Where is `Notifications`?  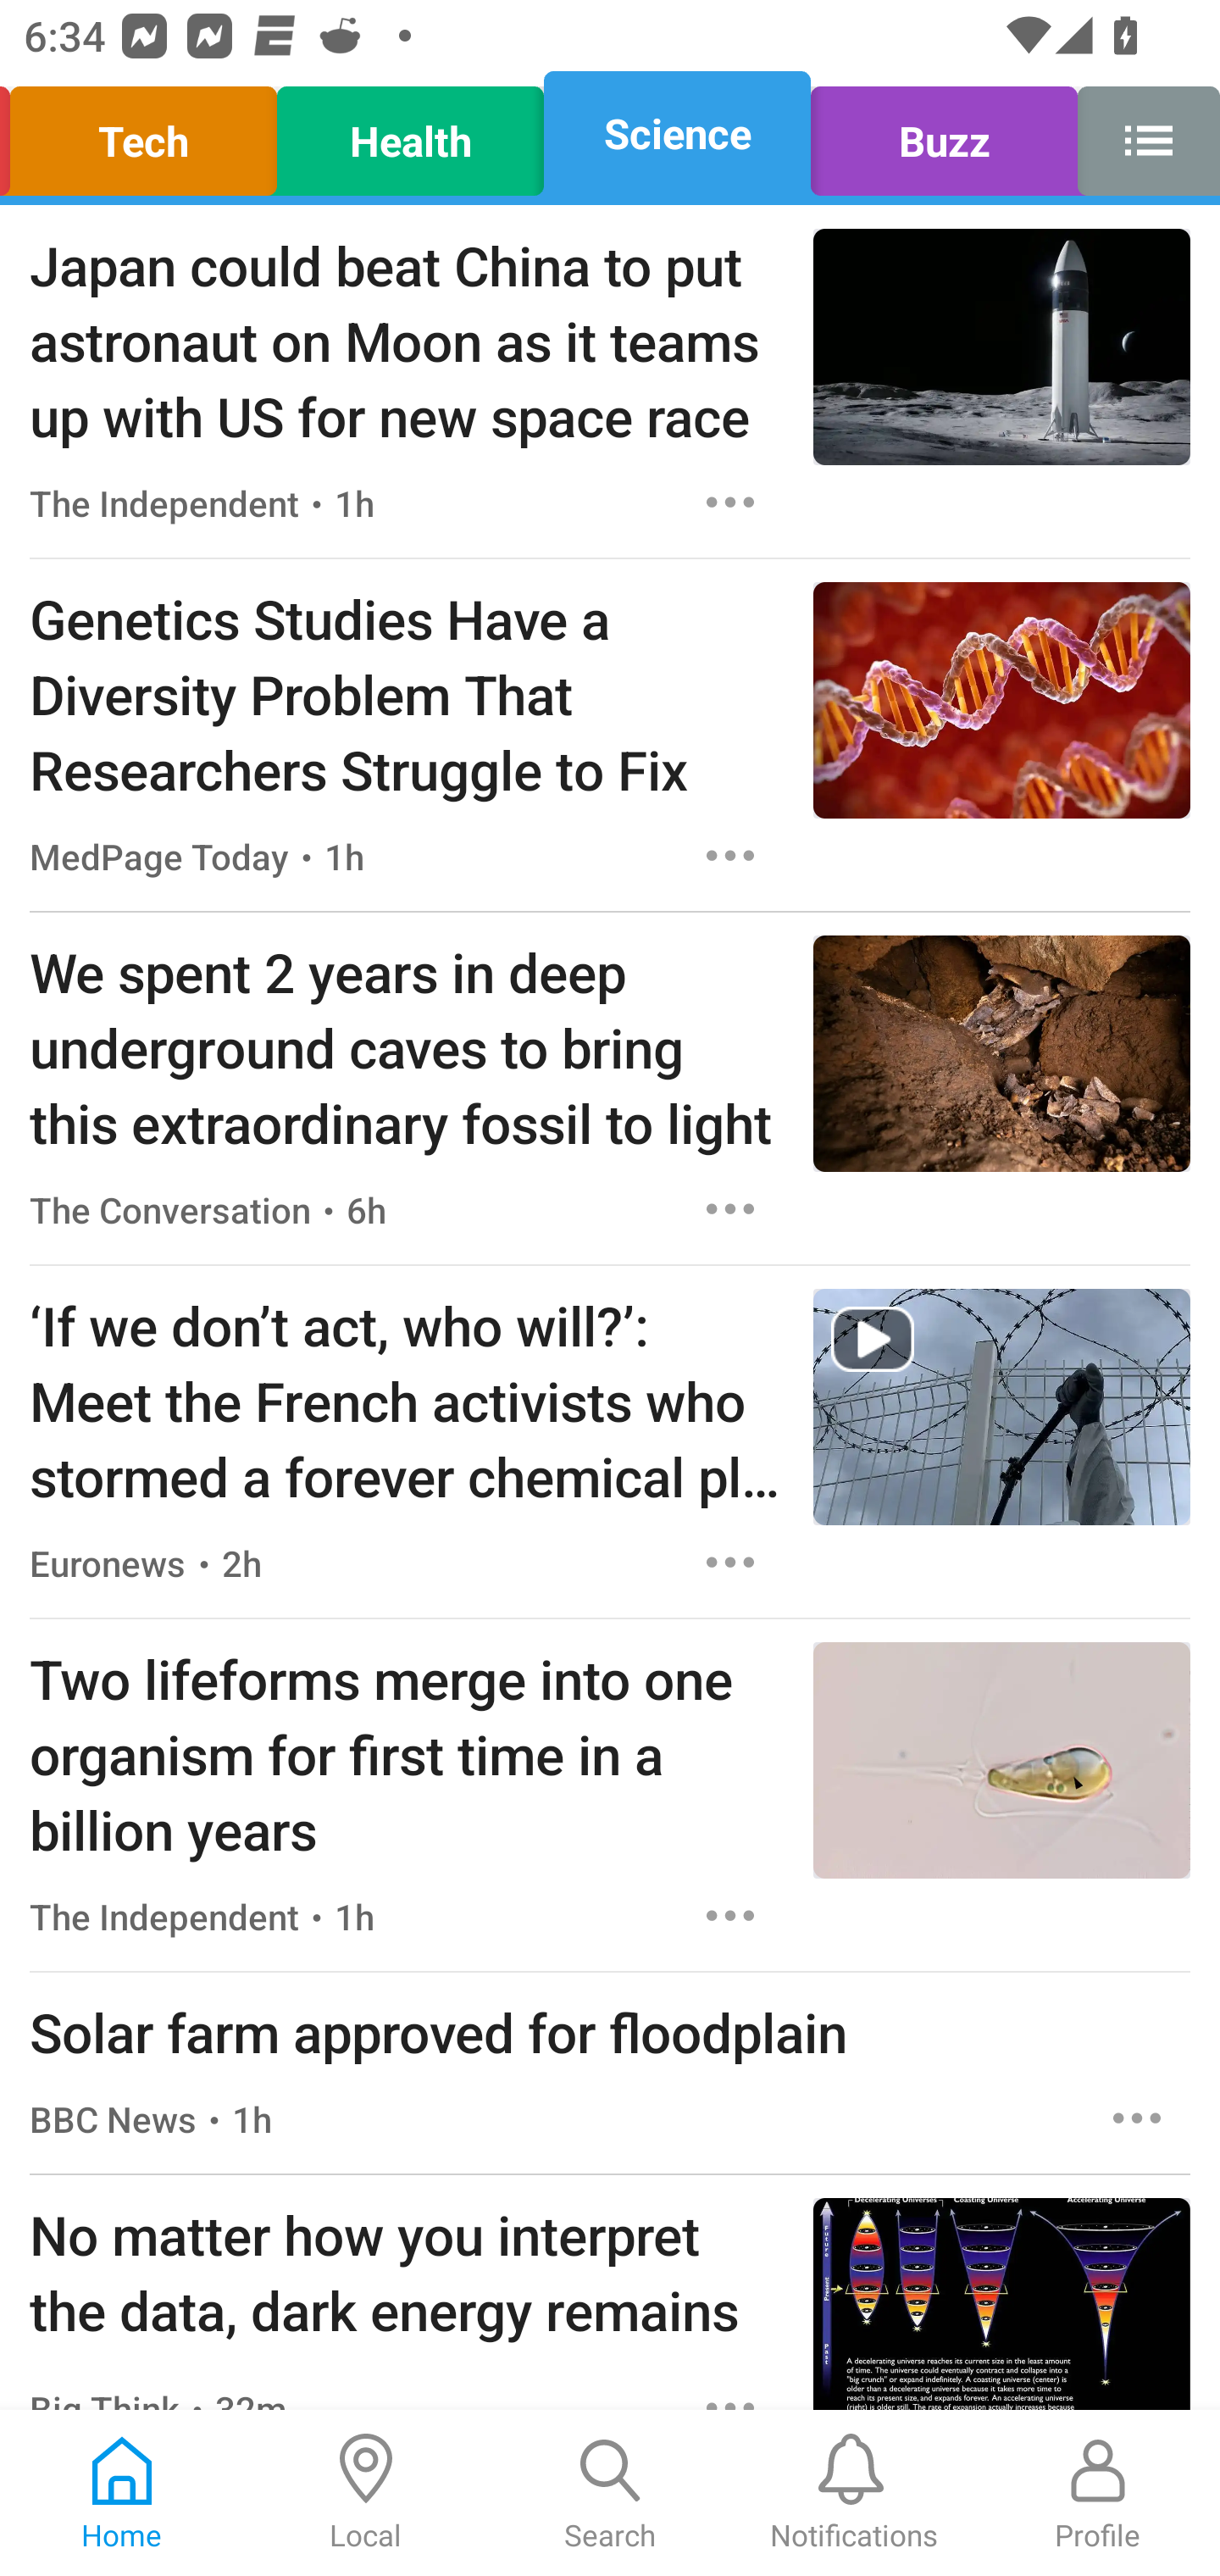
Notifications is located at coordinates (854, 2493).